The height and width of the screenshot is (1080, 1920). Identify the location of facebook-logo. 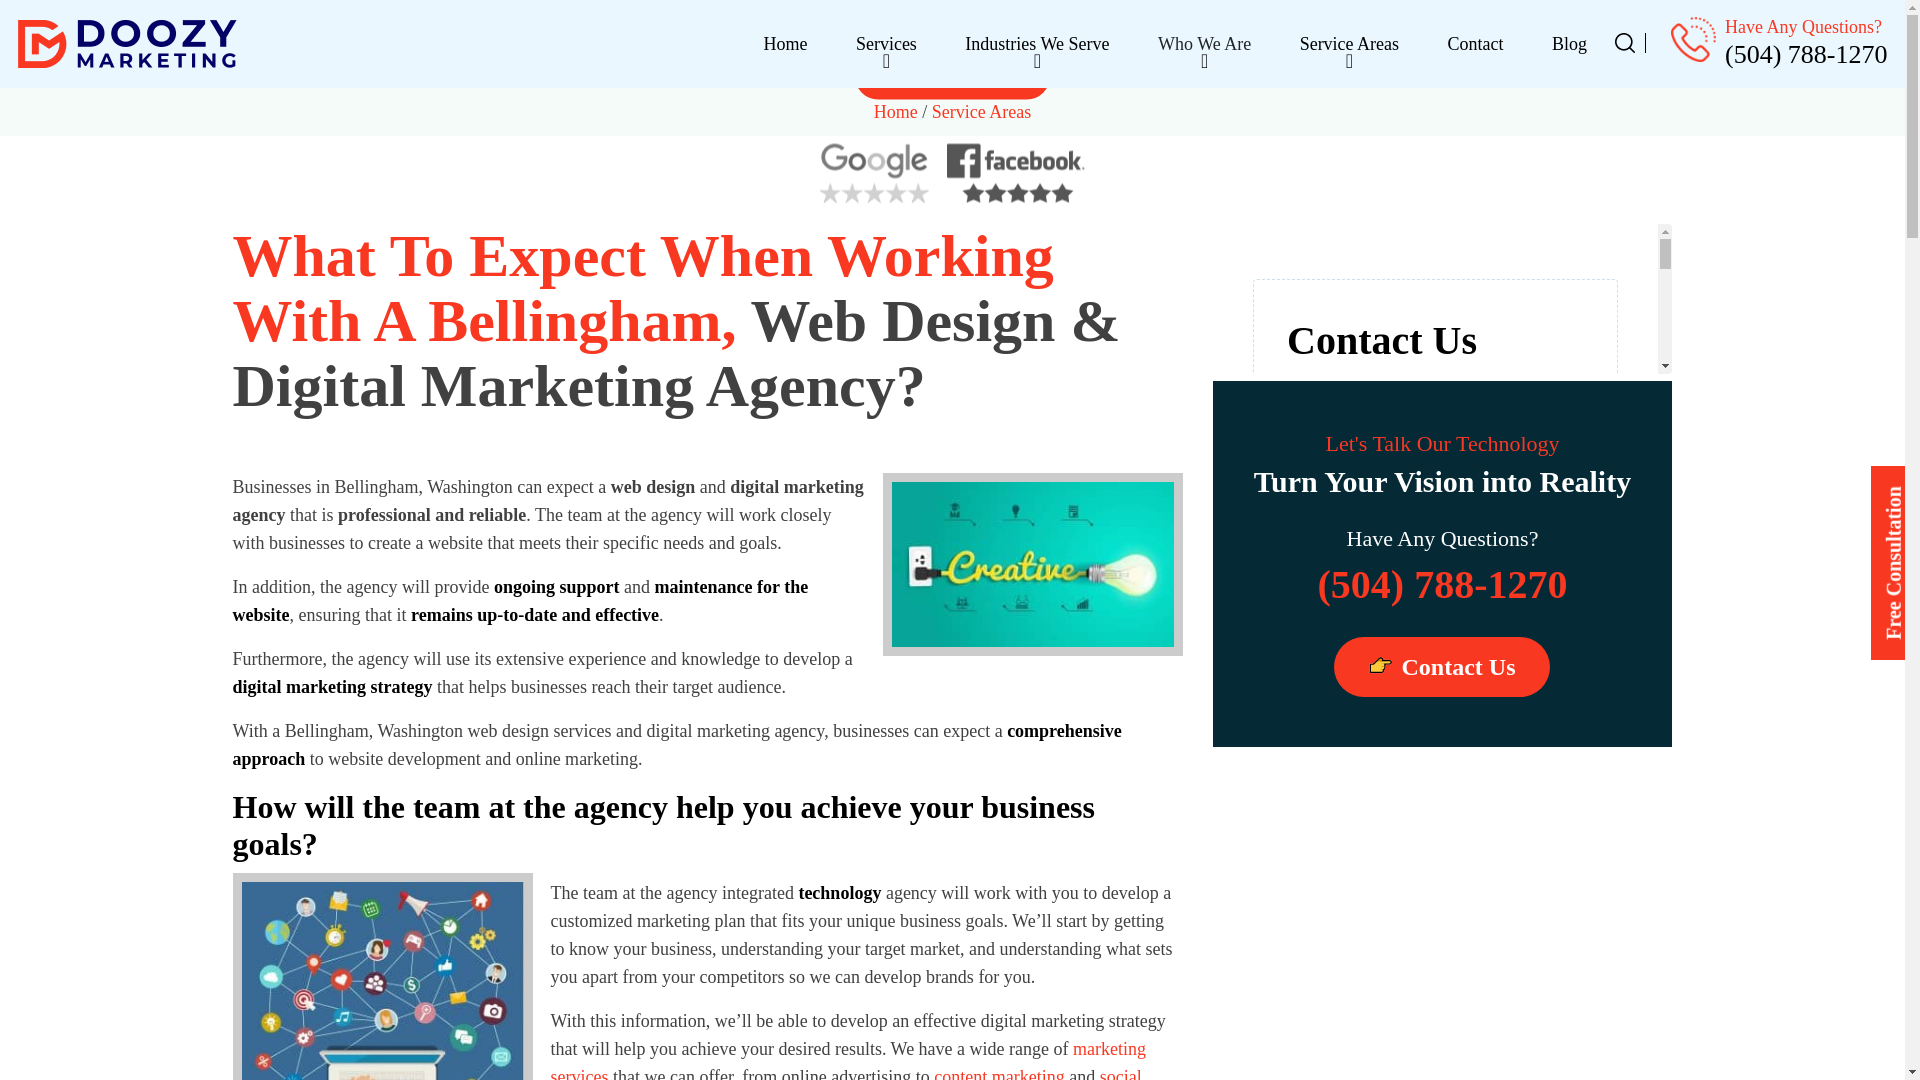
(1015, 174).